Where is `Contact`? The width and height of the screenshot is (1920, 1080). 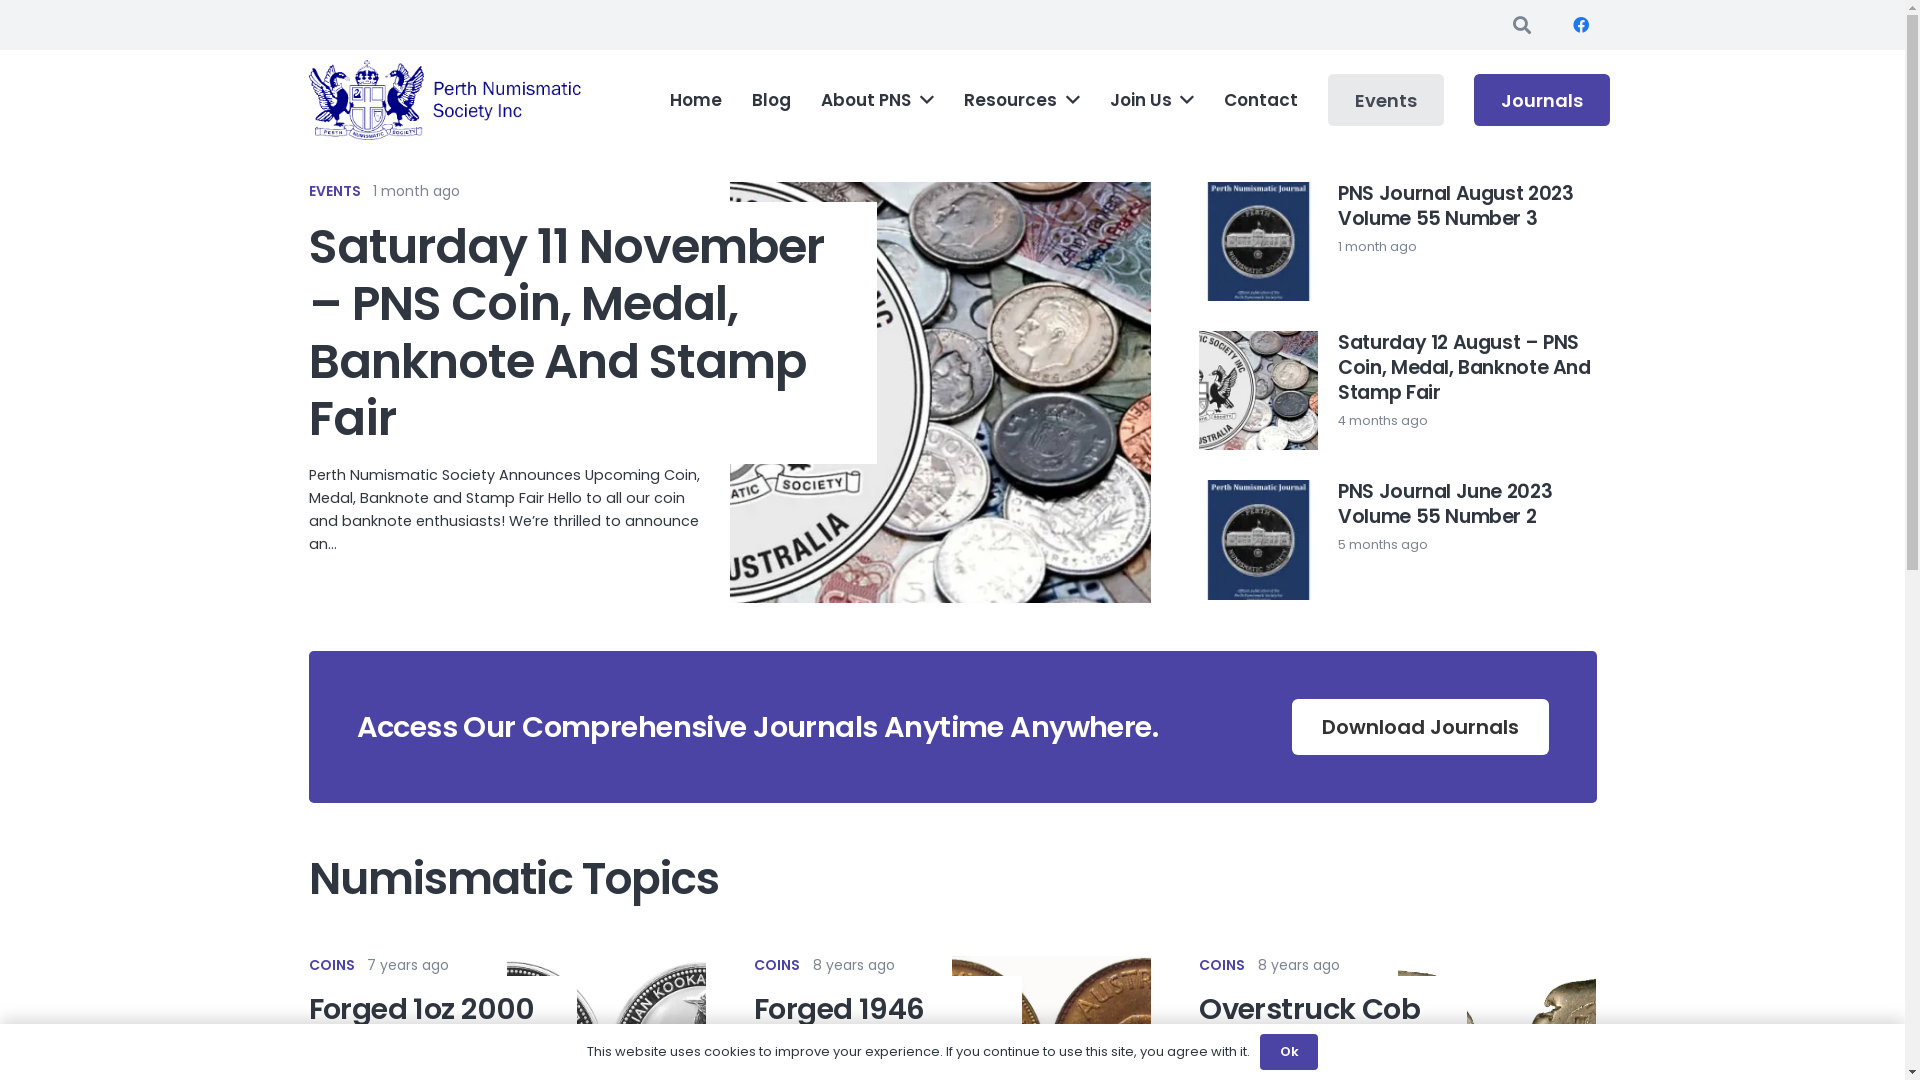 Contact is located at coordinates (1261, 100).